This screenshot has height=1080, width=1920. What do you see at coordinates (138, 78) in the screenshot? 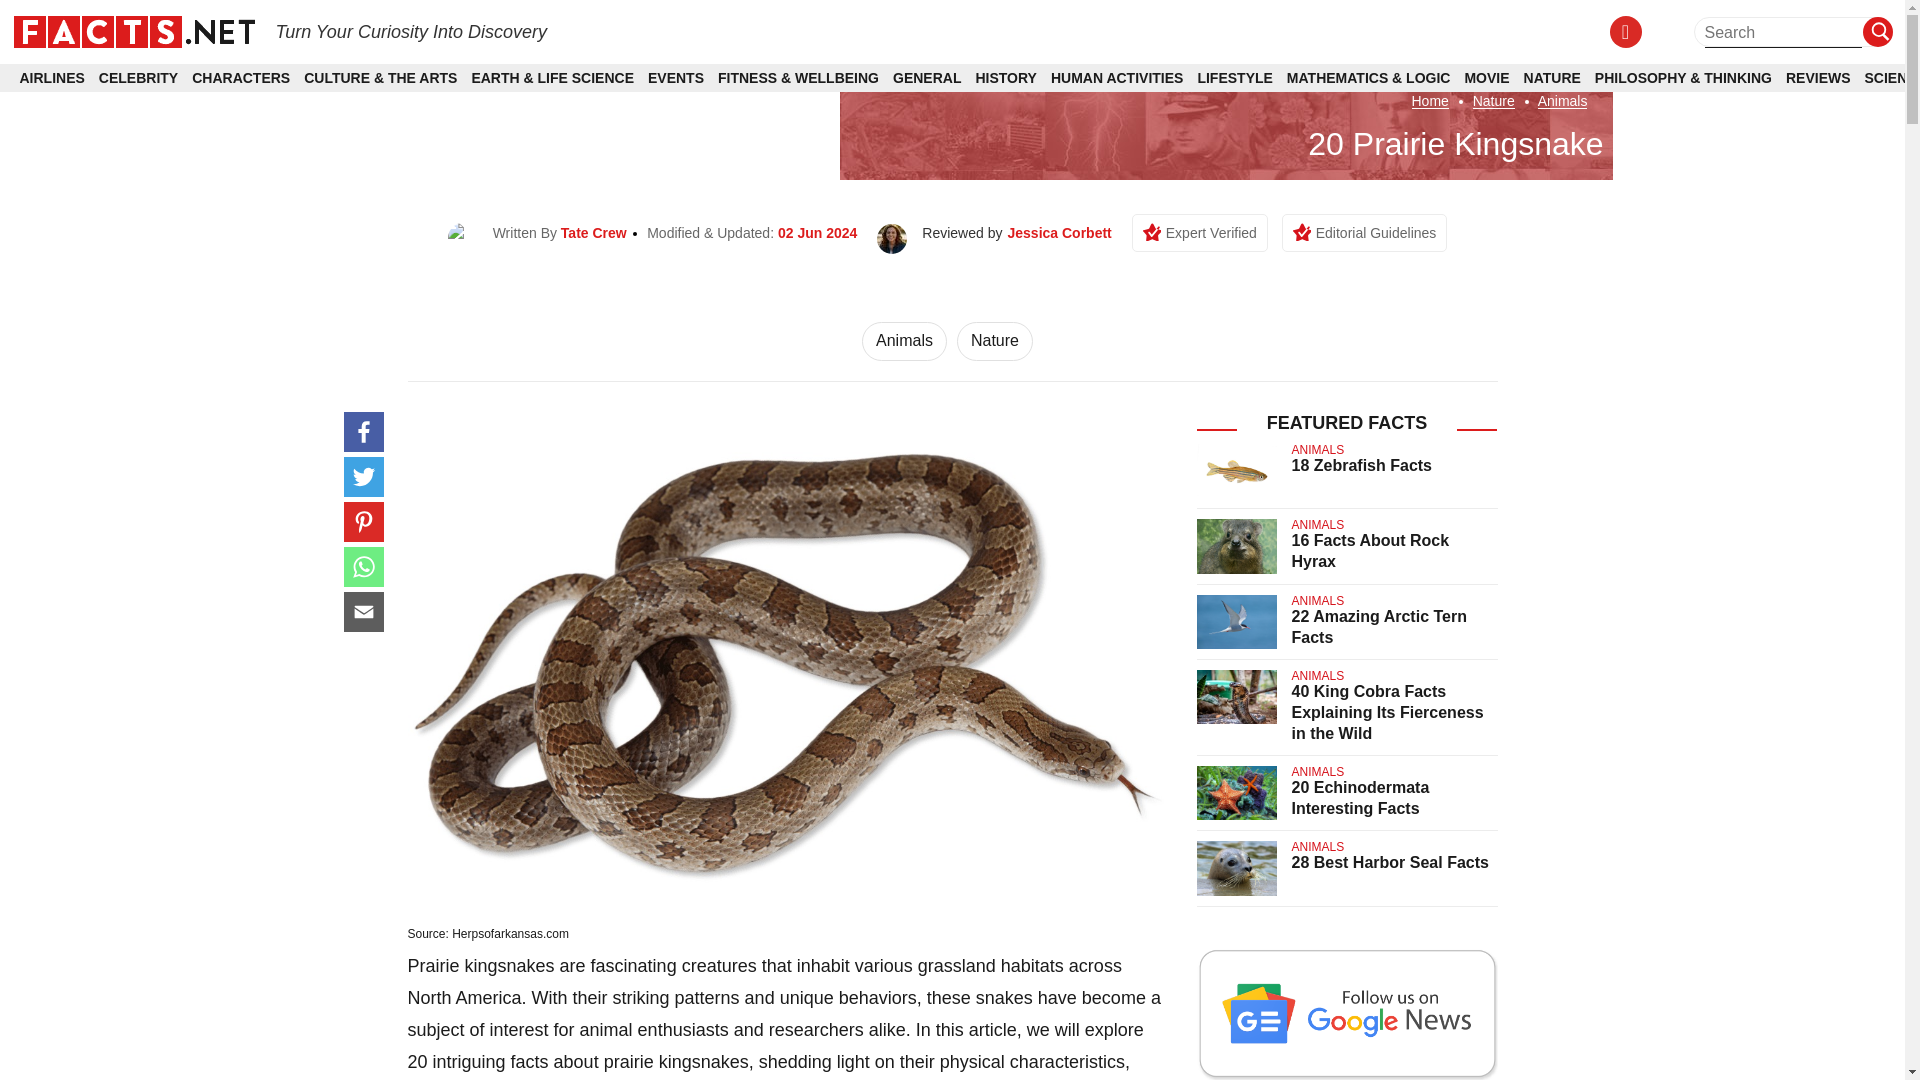
I see `CELEBRITY` at bounding box center [138, 78].